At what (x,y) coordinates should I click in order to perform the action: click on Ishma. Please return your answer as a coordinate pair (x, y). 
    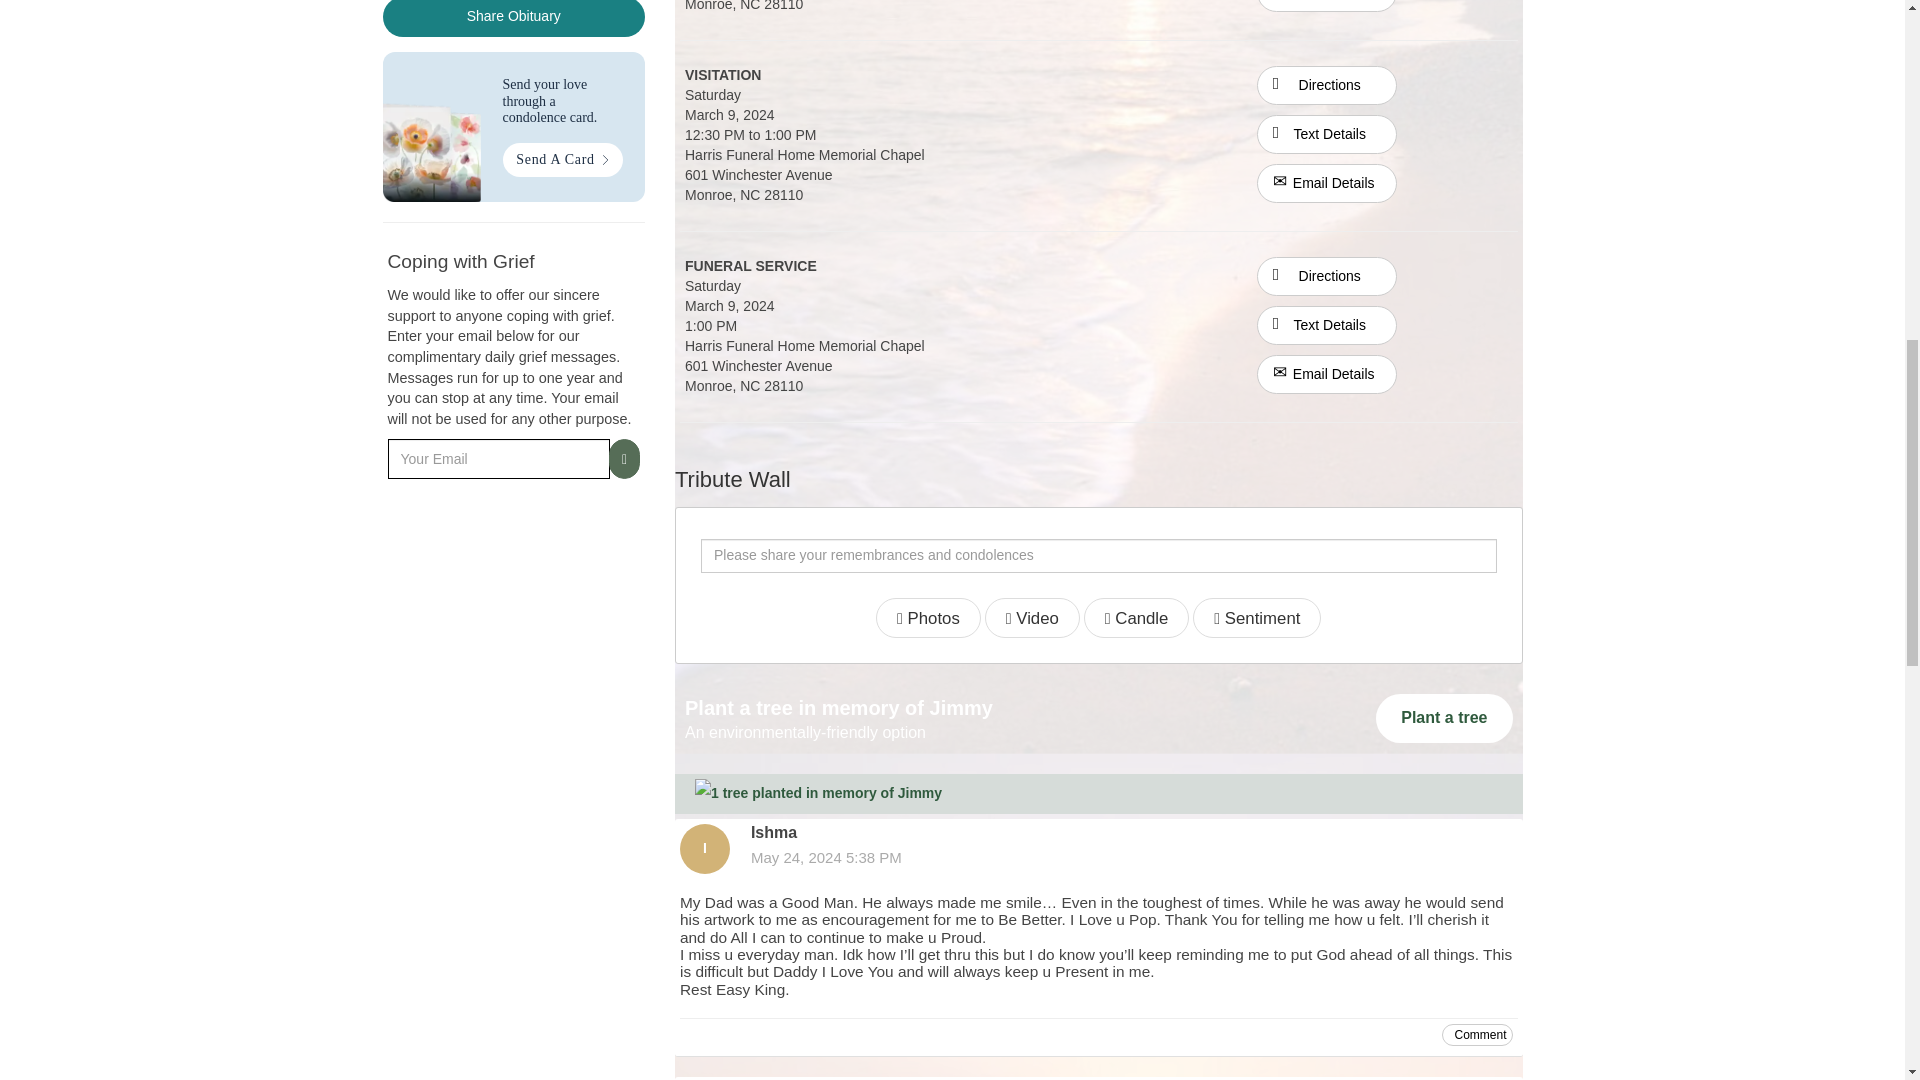
    Looking at the image, I should click on (704, 848).